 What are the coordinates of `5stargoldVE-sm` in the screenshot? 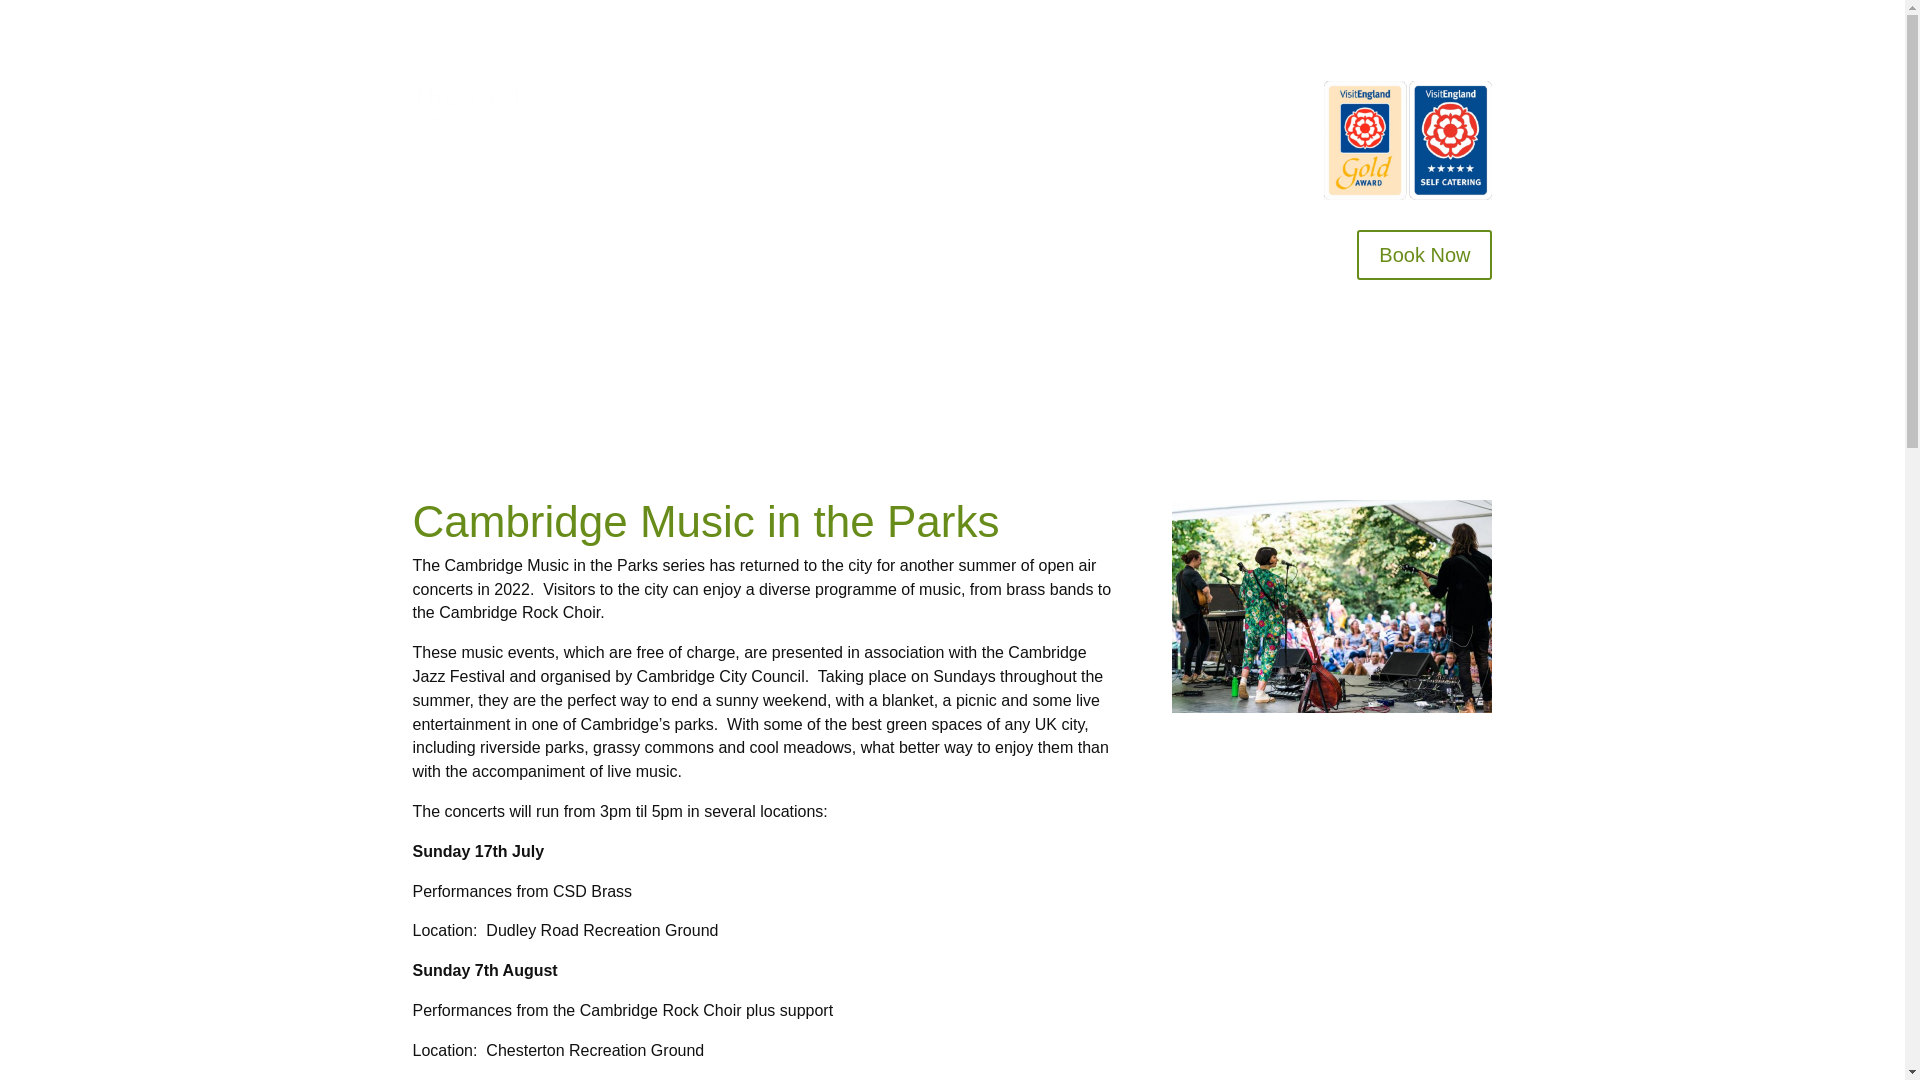 It's located at (1408, 140).